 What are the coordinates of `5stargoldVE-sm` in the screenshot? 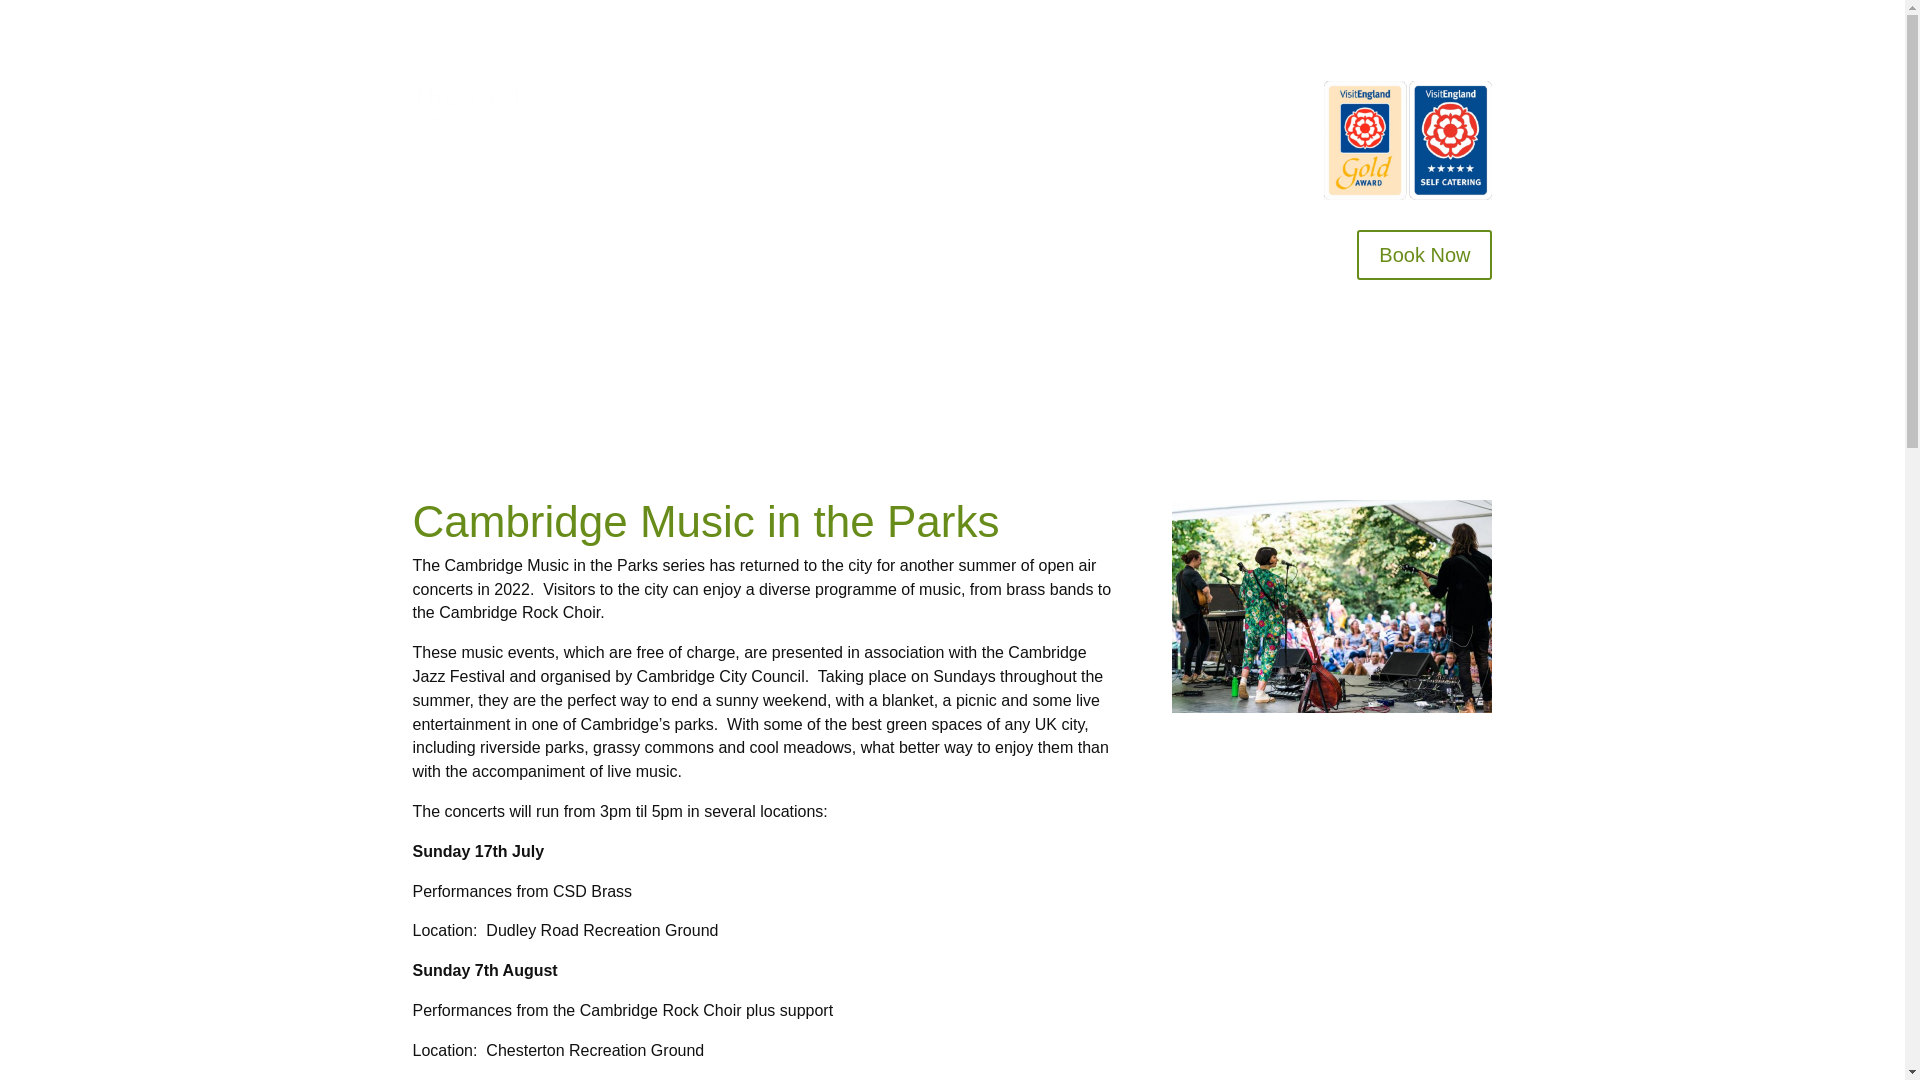 It's located at (1408, 140).